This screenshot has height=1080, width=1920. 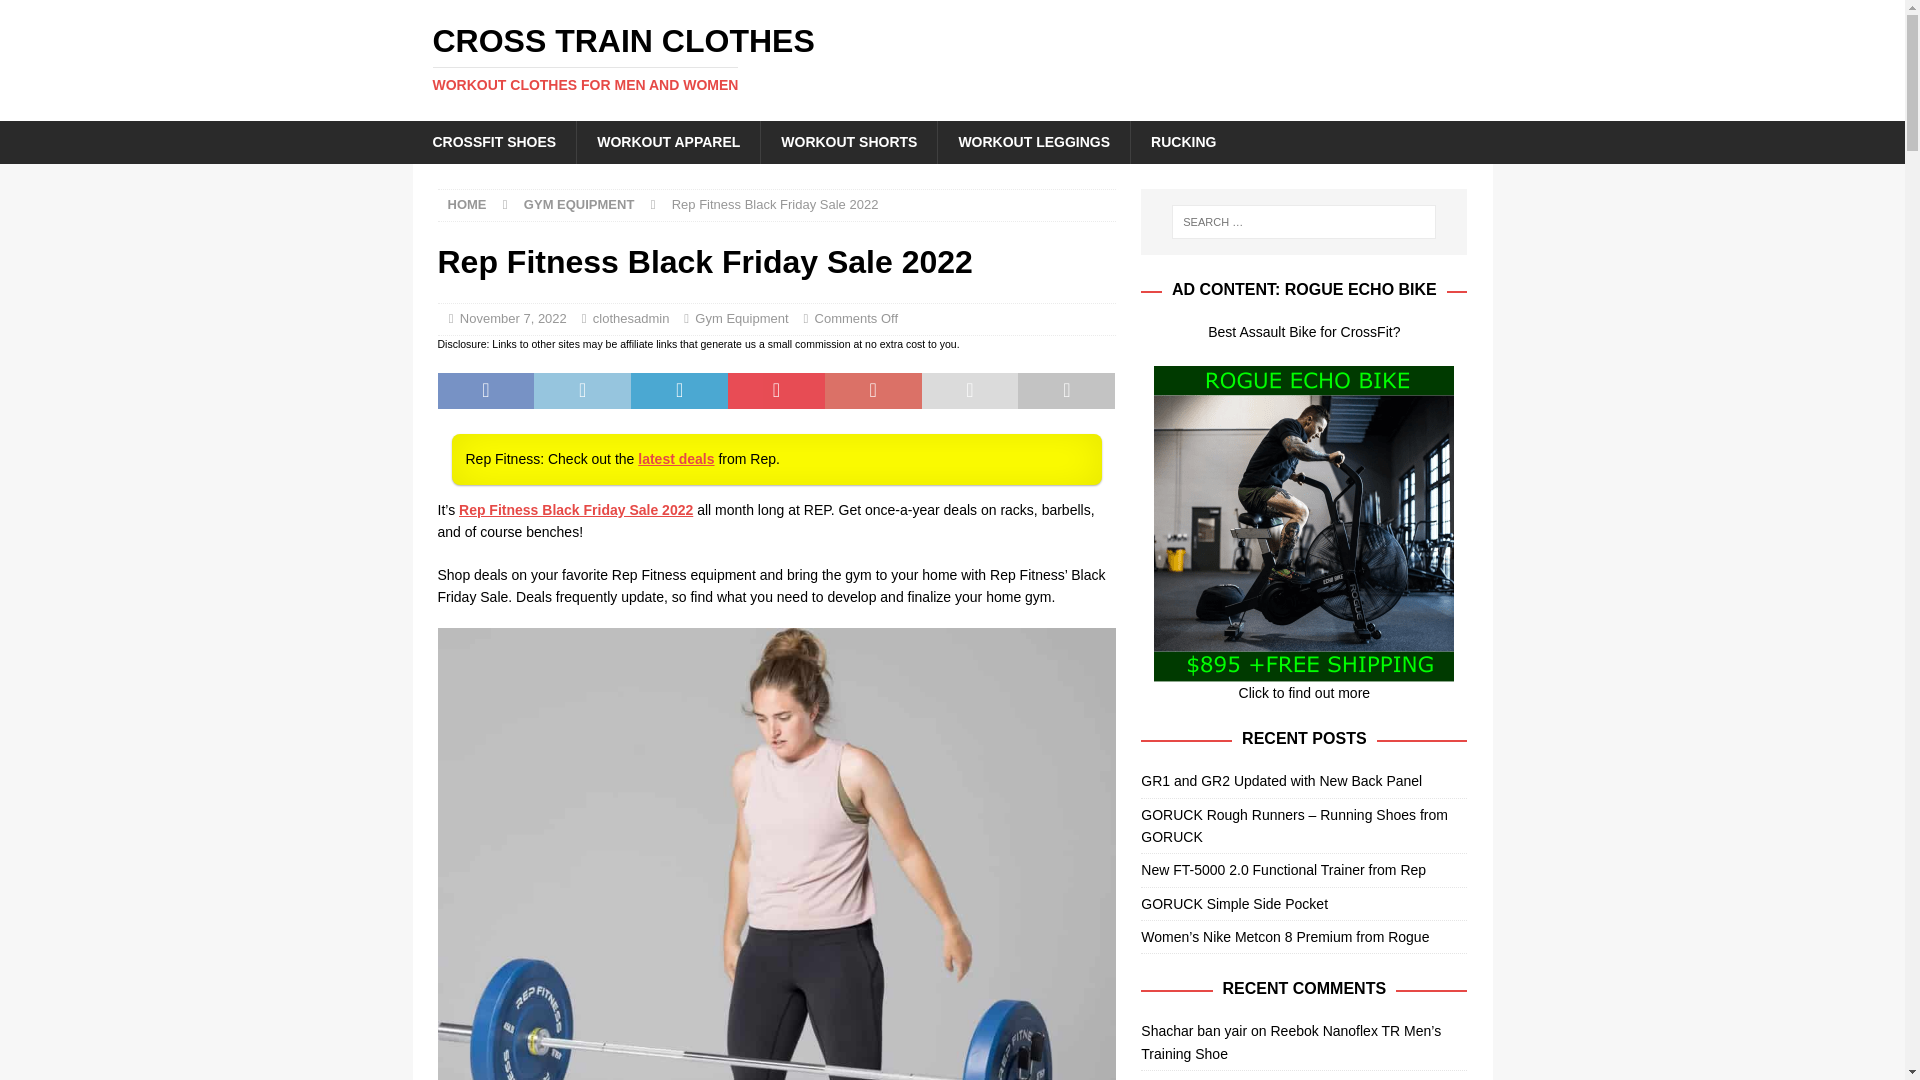 I want to click on clothesadmin, so click(x=632, y=318).